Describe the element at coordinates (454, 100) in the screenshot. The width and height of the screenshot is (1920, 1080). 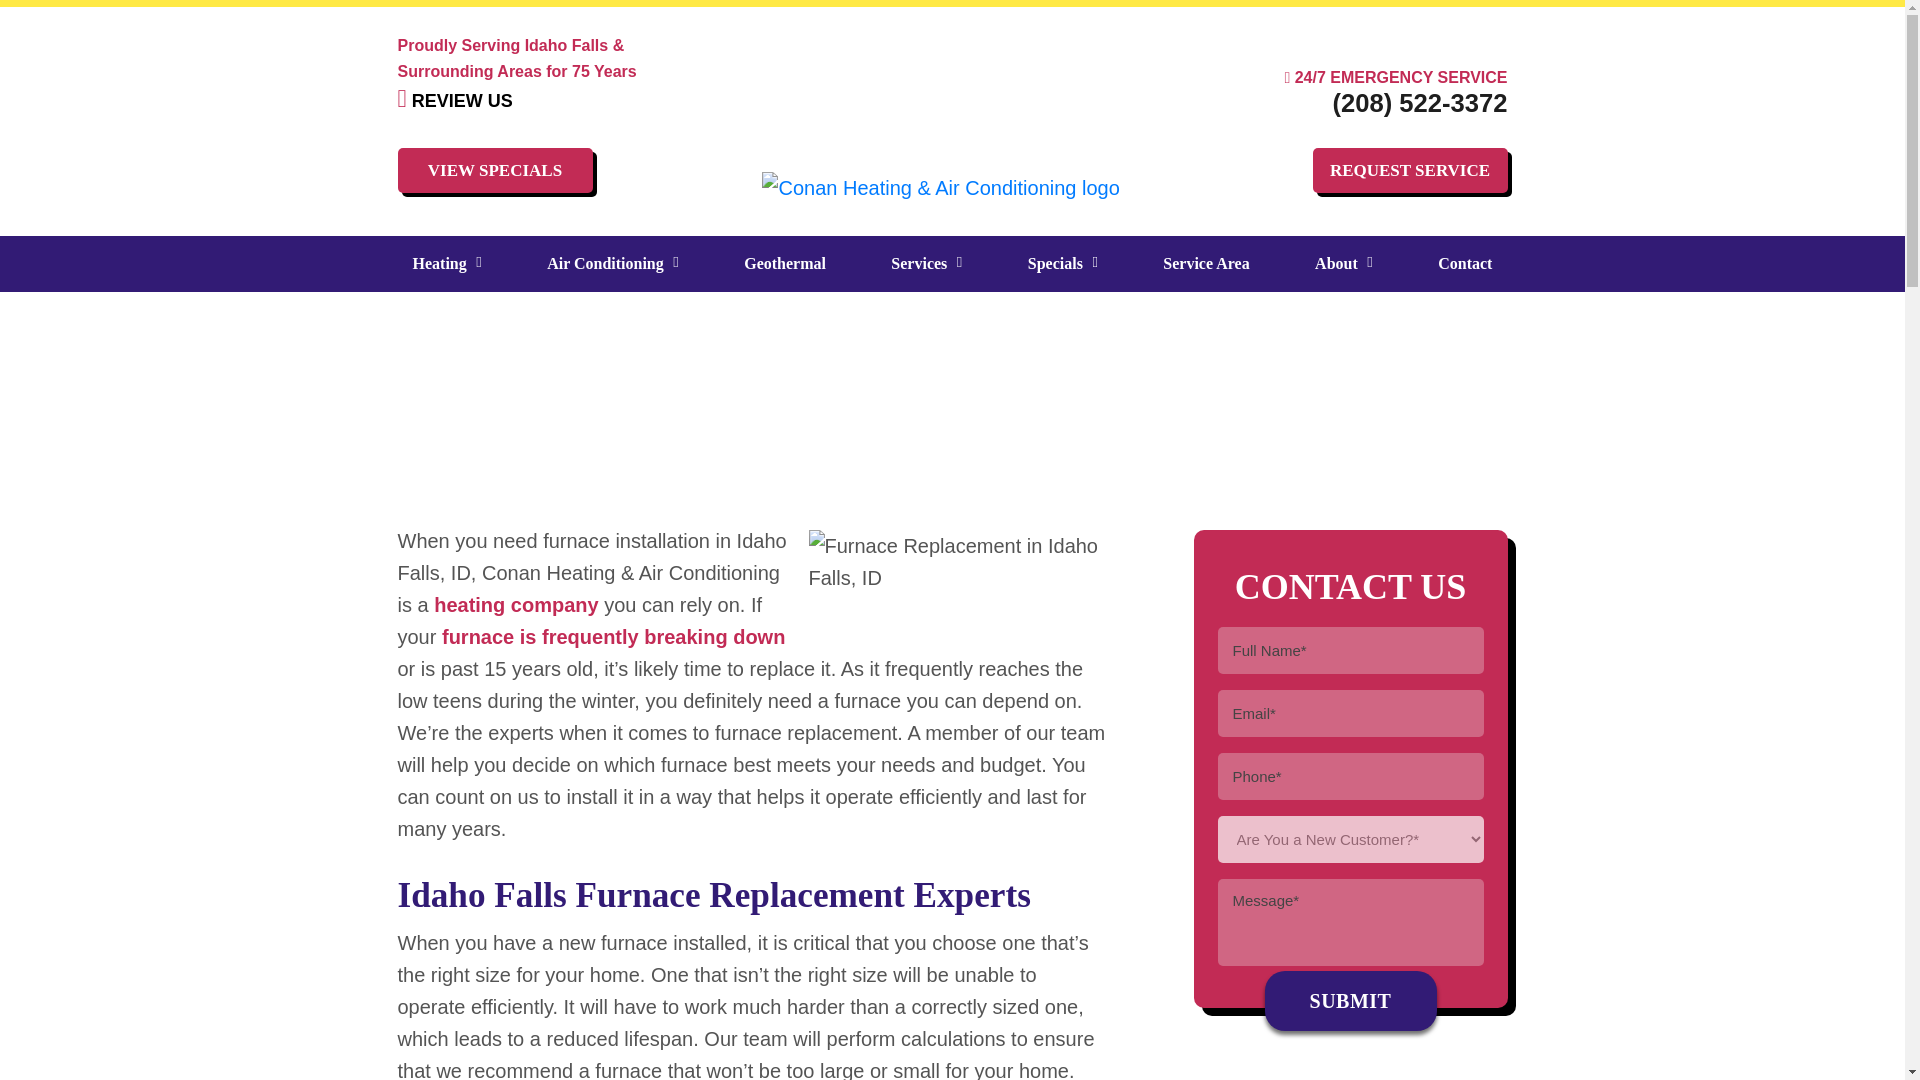
I see ` REVIEW US` at that location.